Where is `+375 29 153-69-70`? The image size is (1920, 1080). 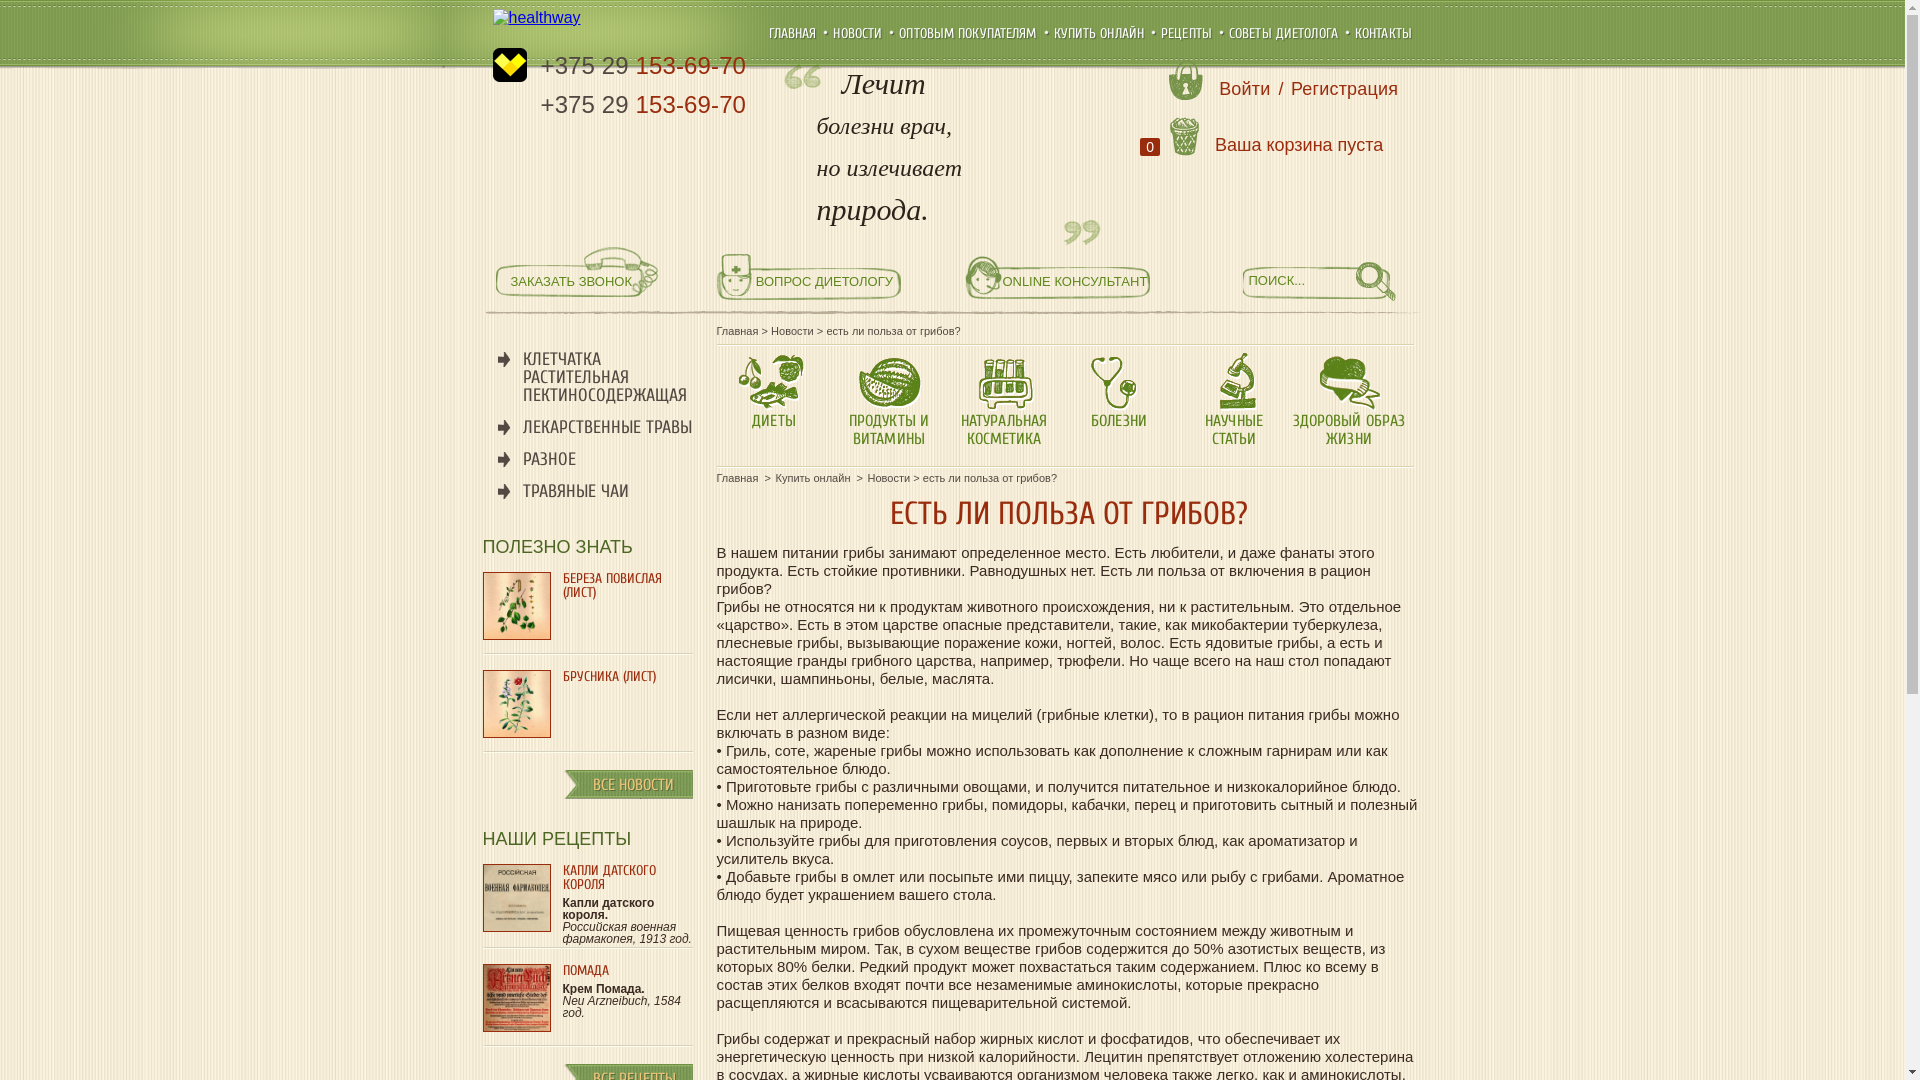
+375 29 153-69-70 is located at coordinates (643, 104).